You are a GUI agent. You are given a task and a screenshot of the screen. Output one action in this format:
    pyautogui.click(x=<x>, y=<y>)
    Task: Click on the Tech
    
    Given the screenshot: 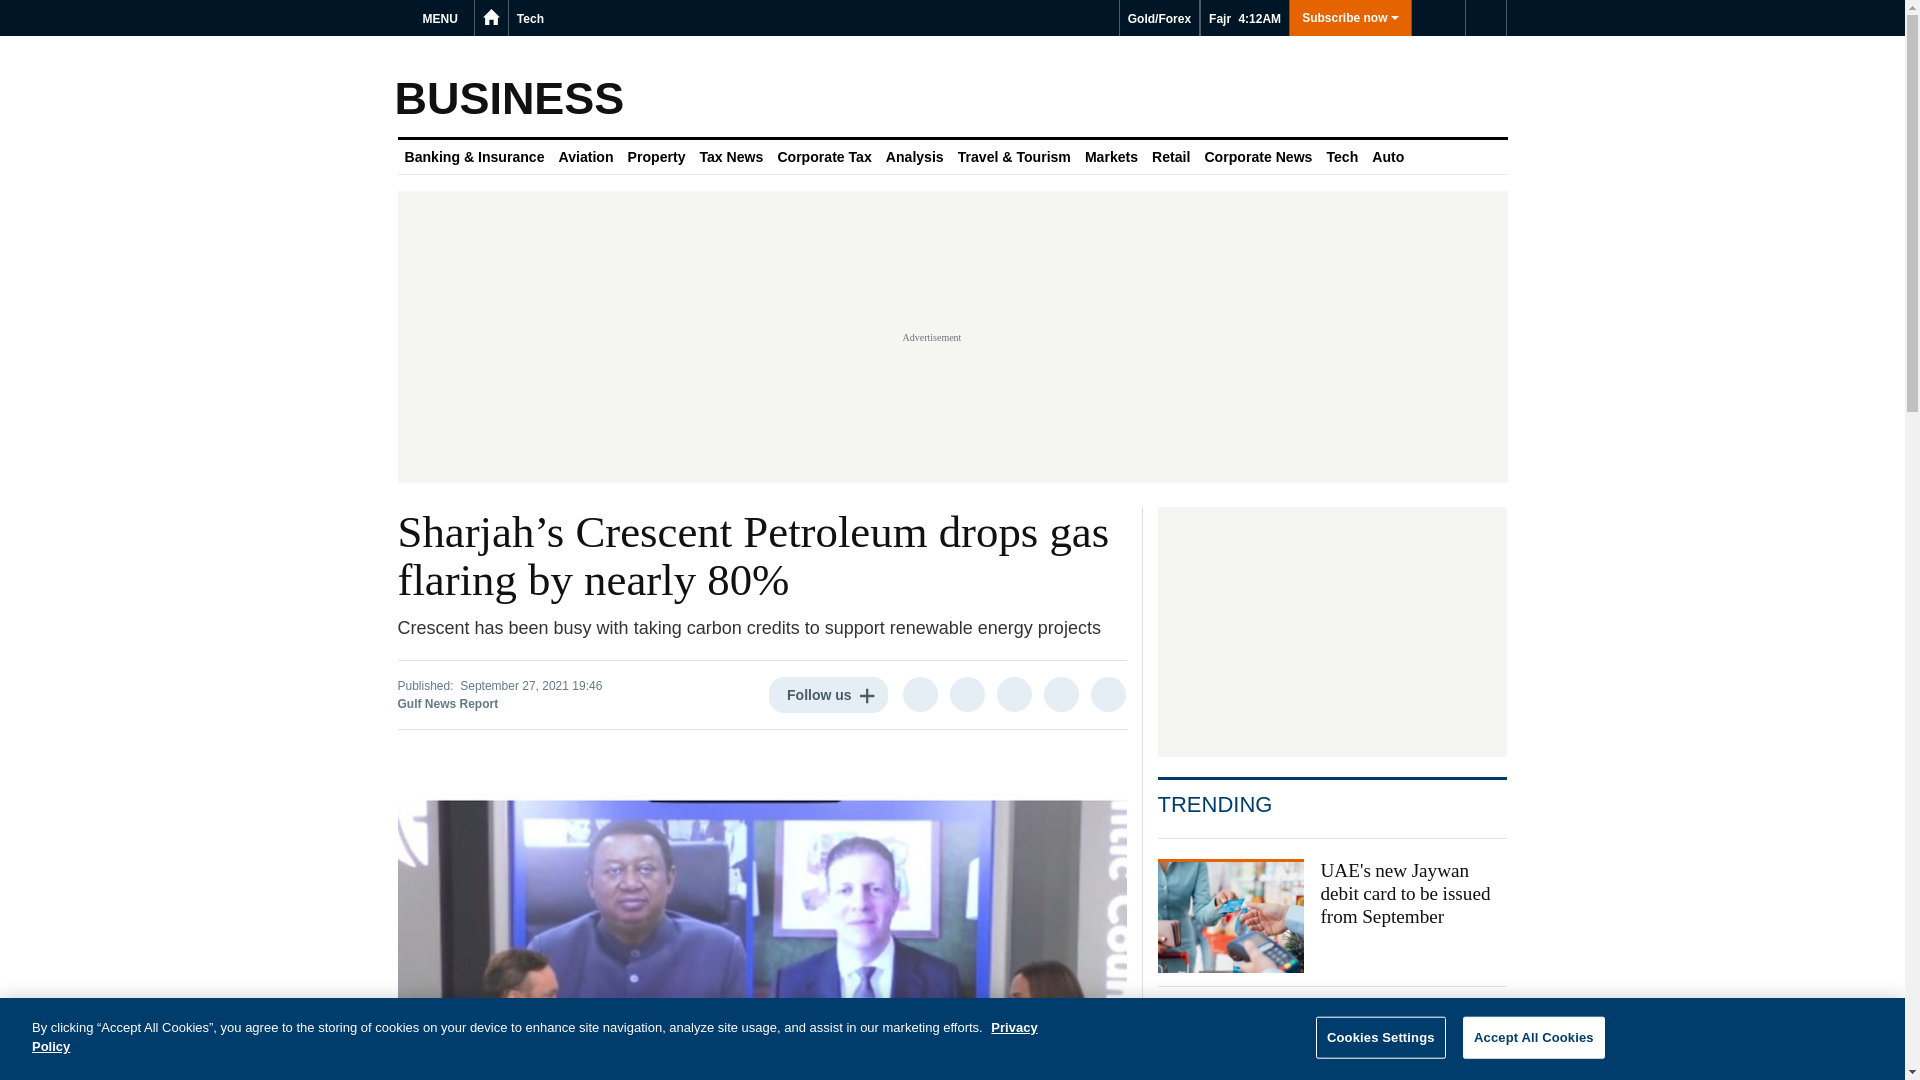 What is the action you would take?
    pyautogui.click(x=530, y=18)
    